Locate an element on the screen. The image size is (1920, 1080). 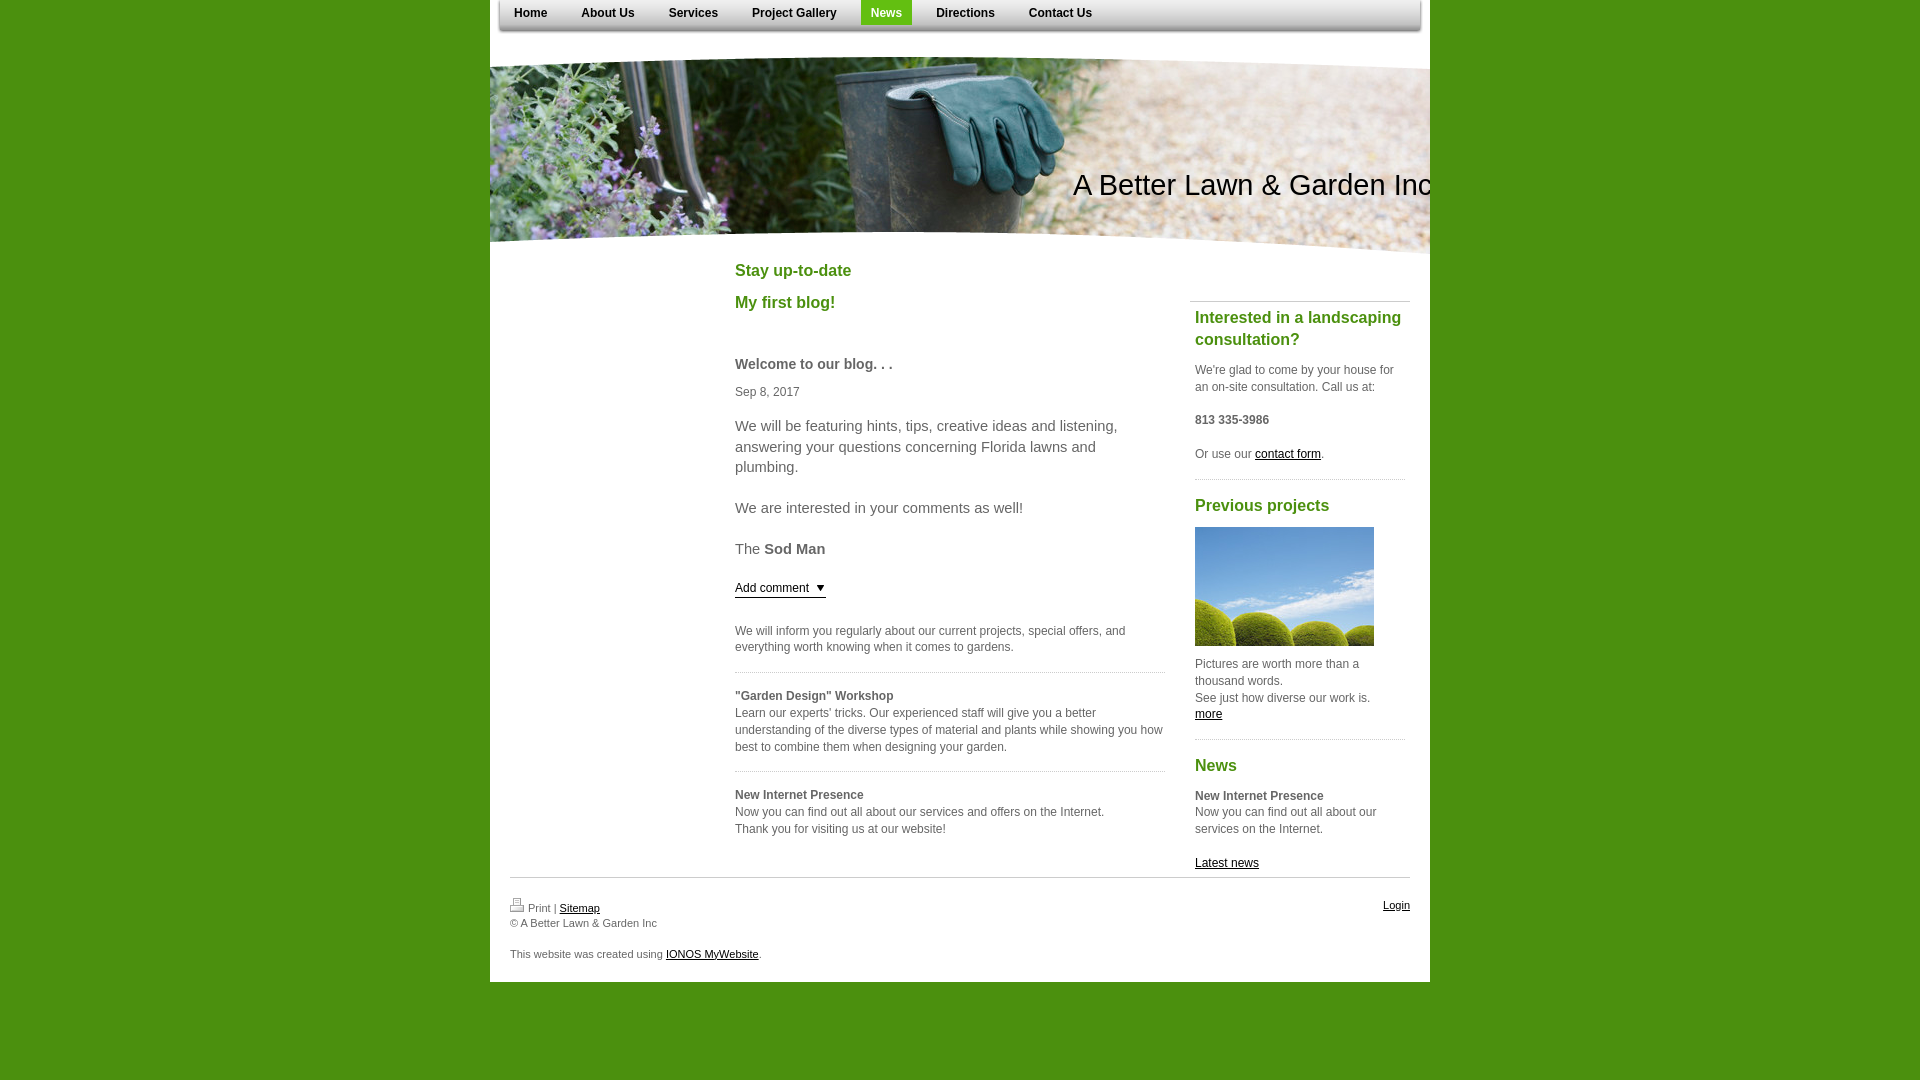
News is located at coordinates (886, 12).